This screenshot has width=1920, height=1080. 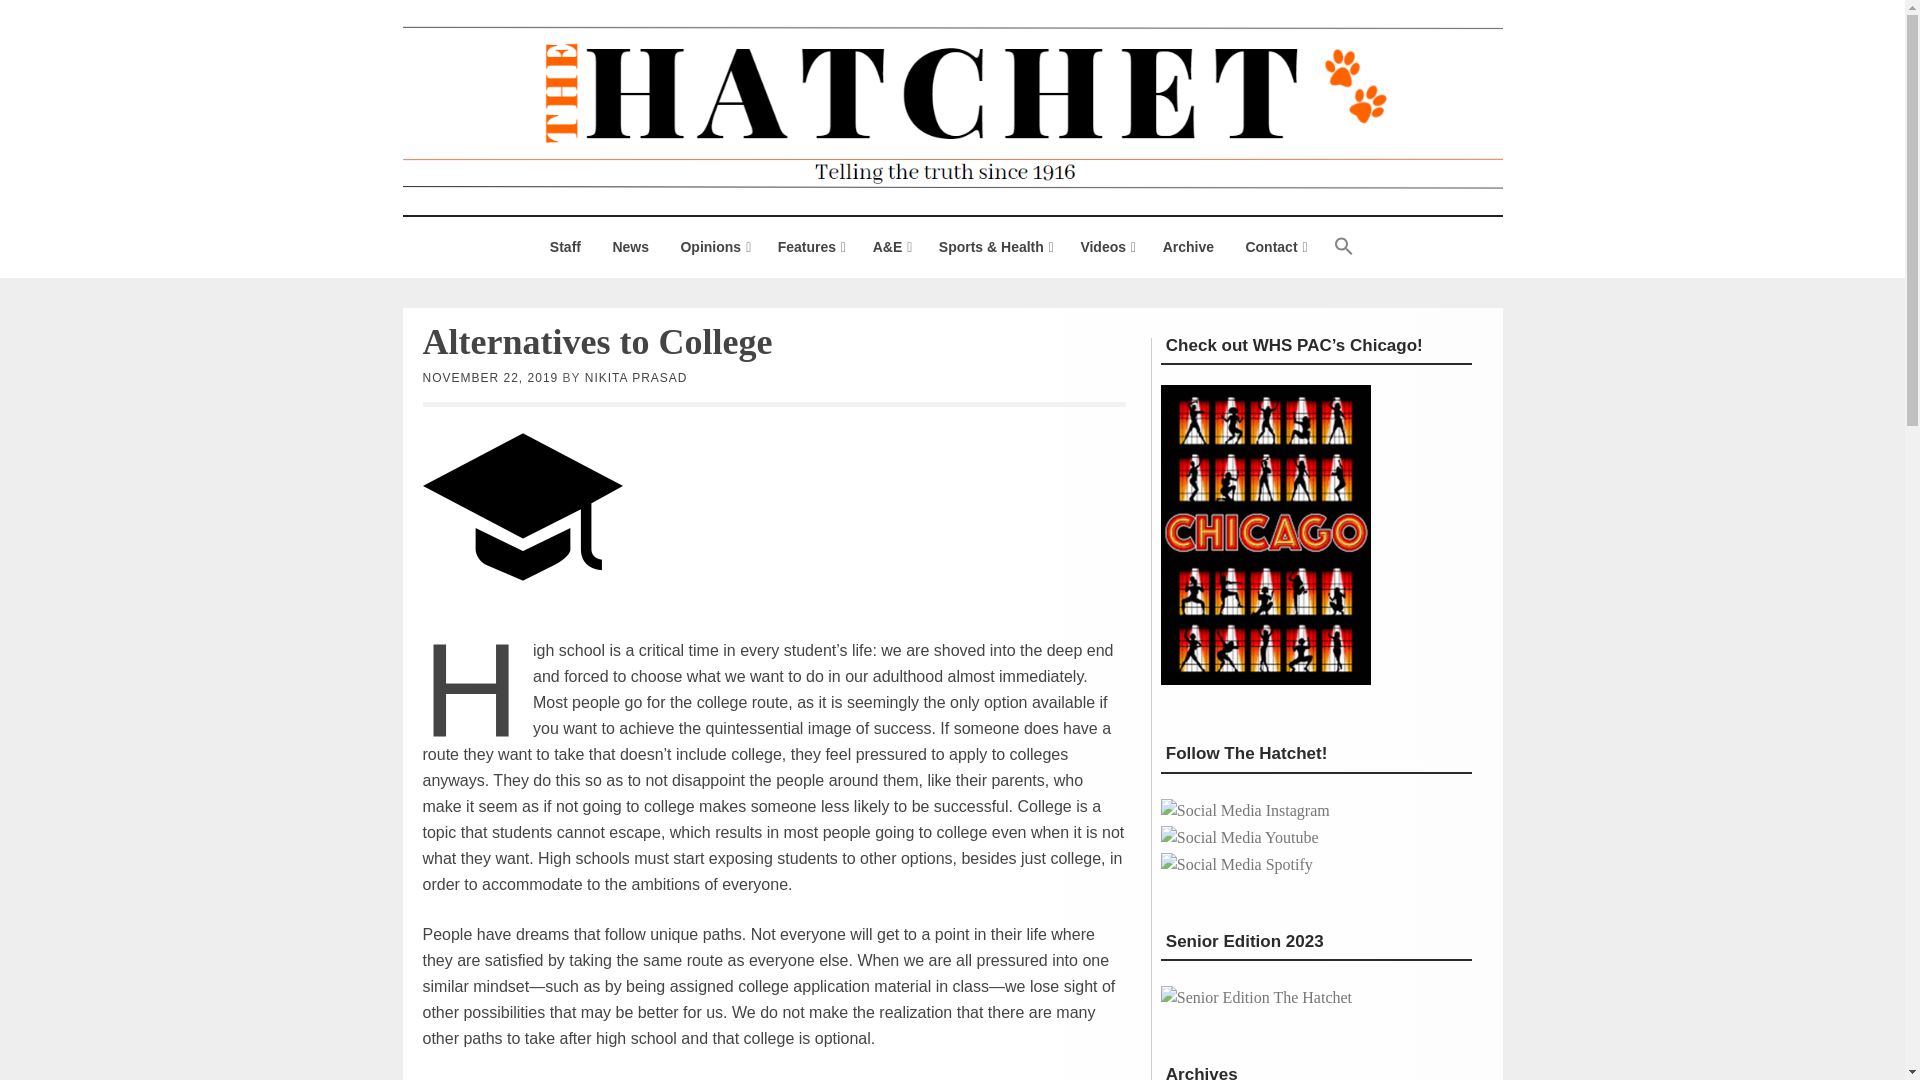 What do you see at coordinates (630, 247) in the screenshot?
I see `News` at bounding box center [630, 247].